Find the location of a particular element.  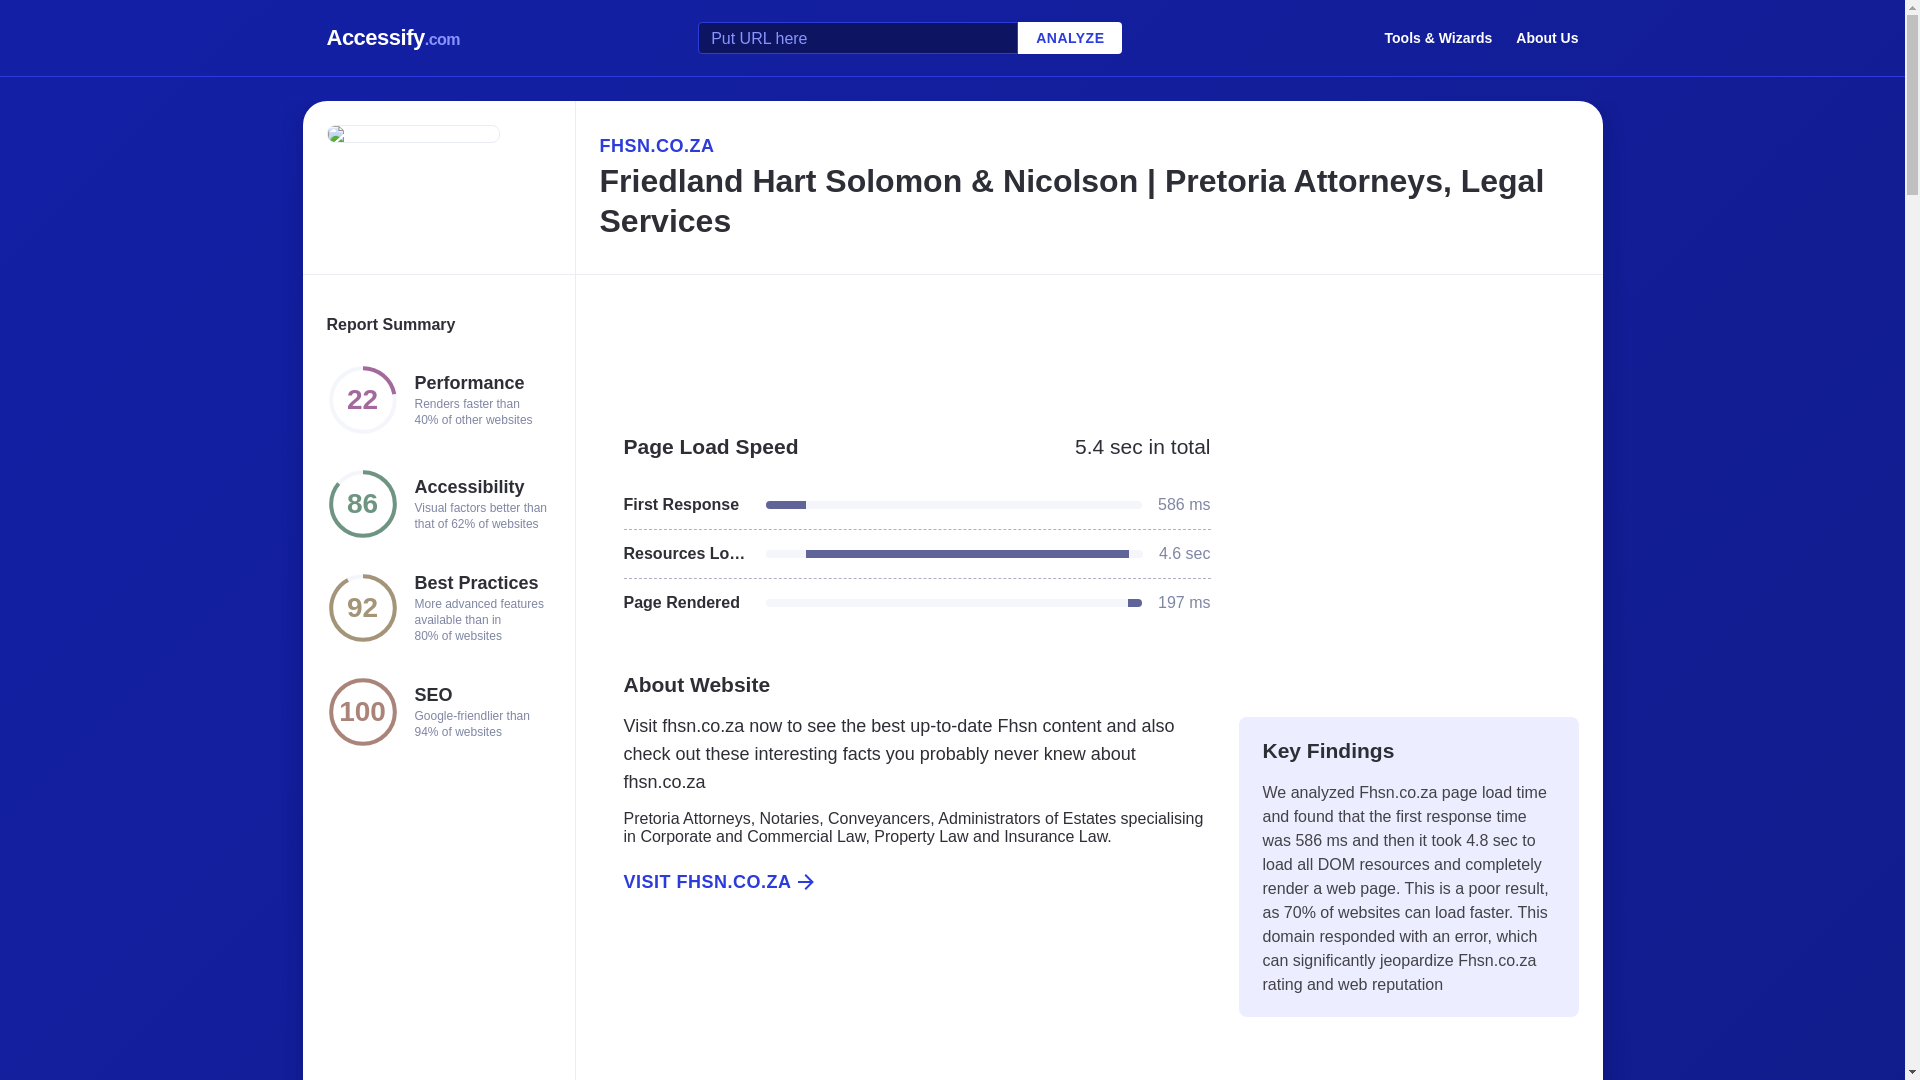

About Us is located at coordinates (1547, 37).